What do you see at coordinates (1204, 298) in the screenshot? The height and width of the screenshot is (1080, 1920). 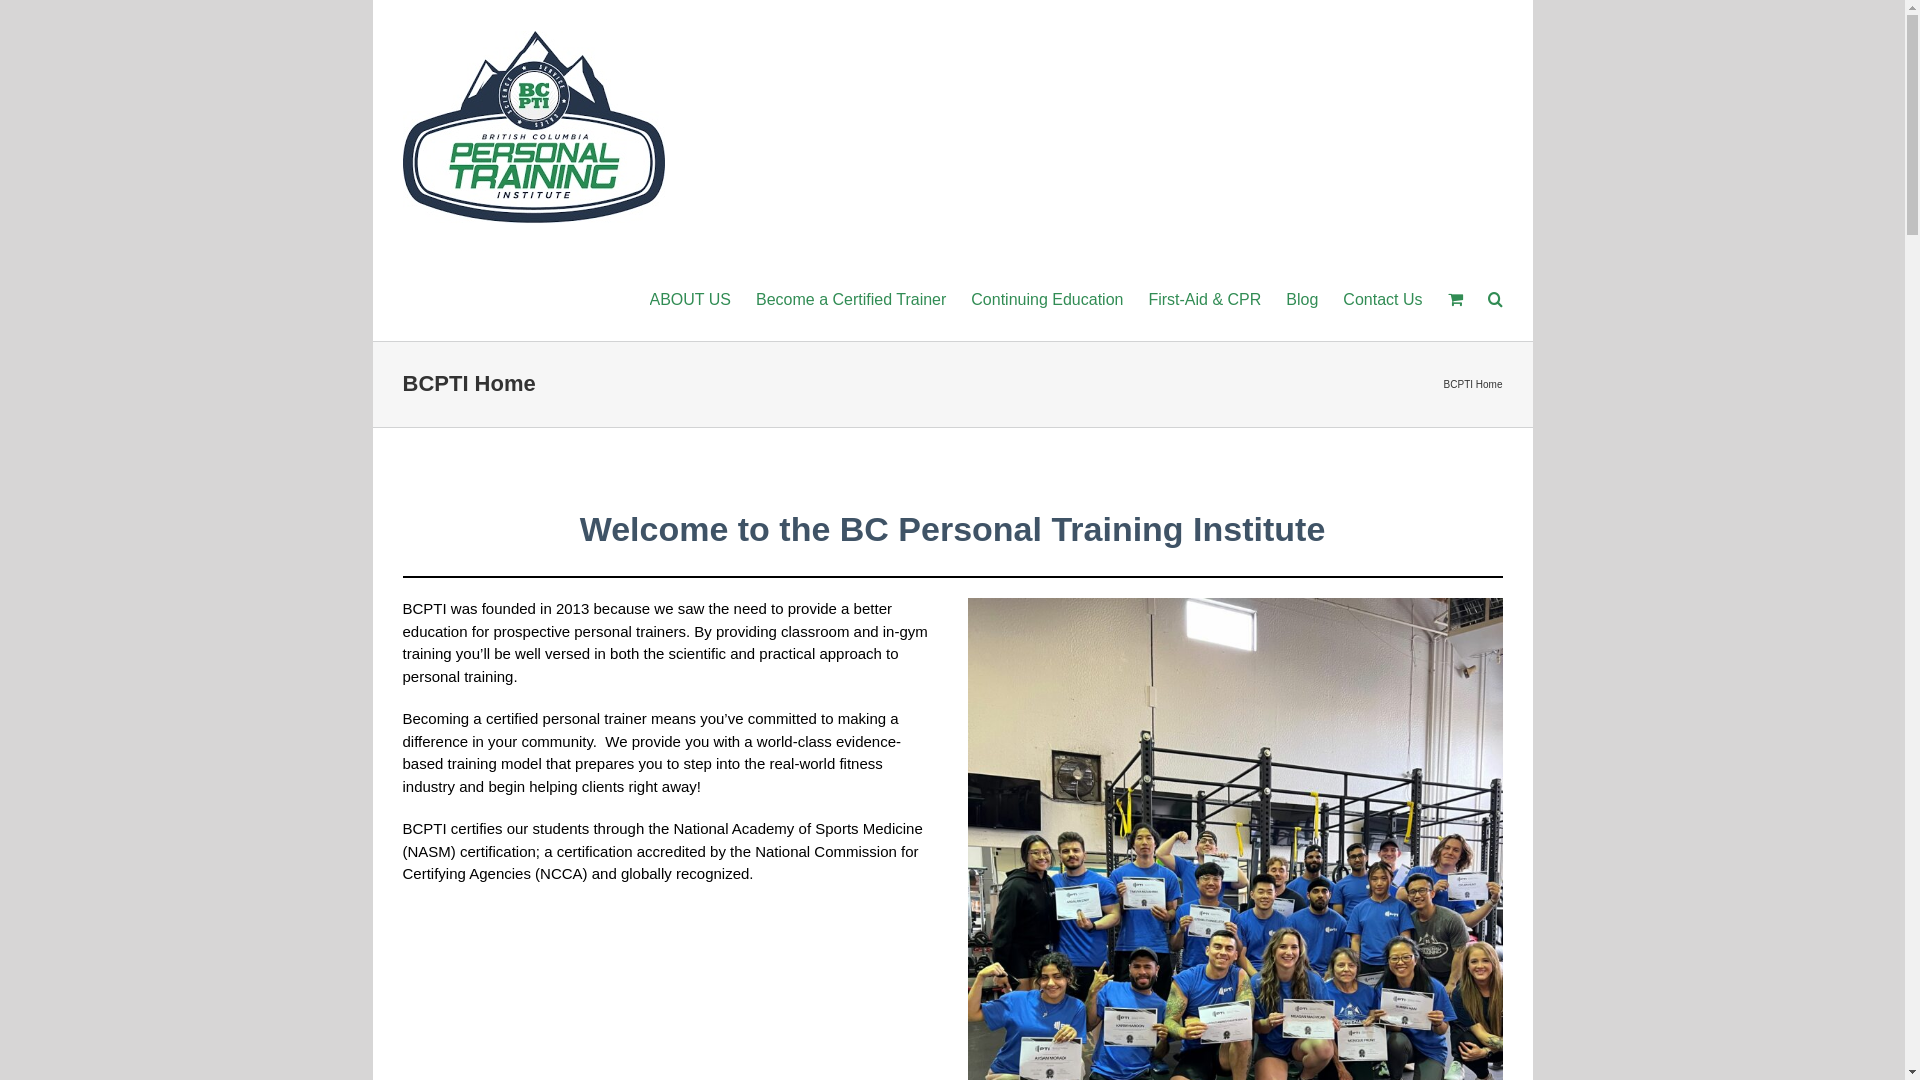 I see `First-Aid & CPR` at bounding box center [1204, 298].